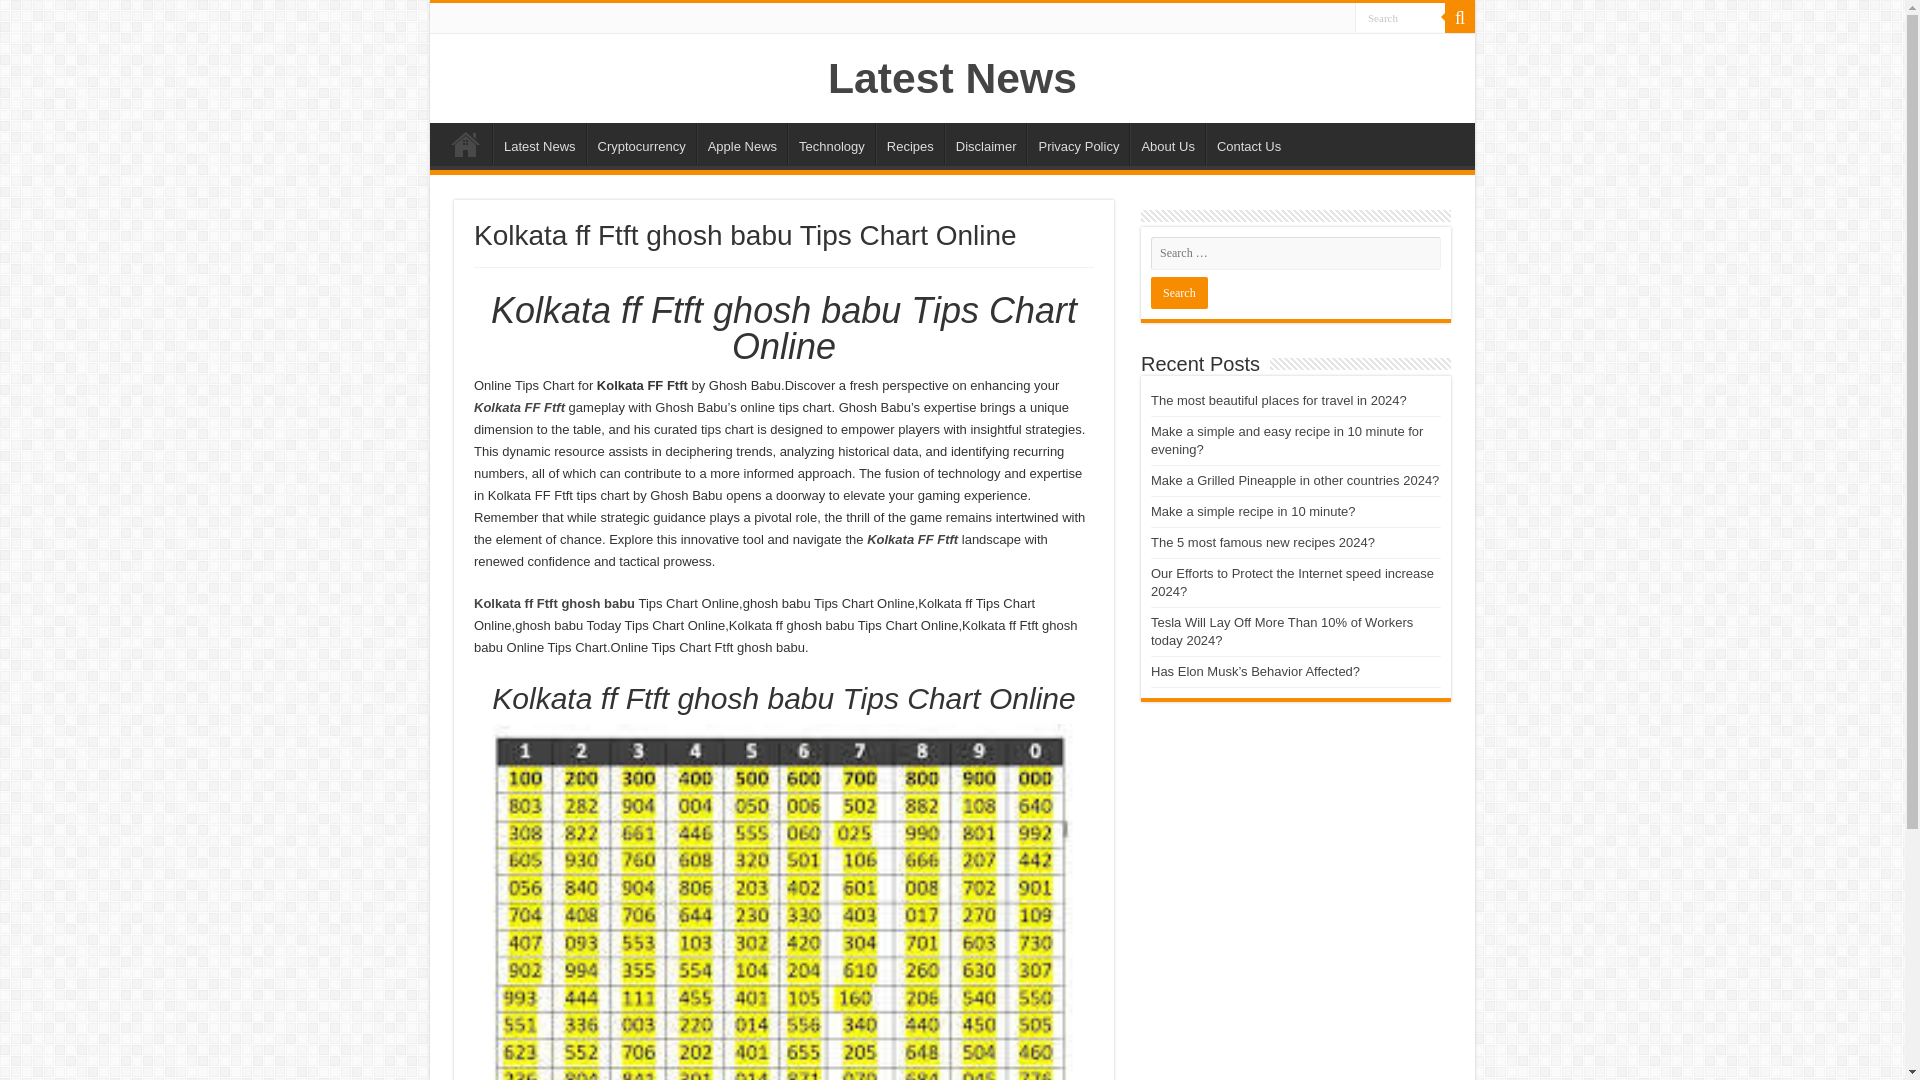 Image resolution: width=1920 pixels, height=1080 pixels. I want to click on Search, so click(1460, 18).